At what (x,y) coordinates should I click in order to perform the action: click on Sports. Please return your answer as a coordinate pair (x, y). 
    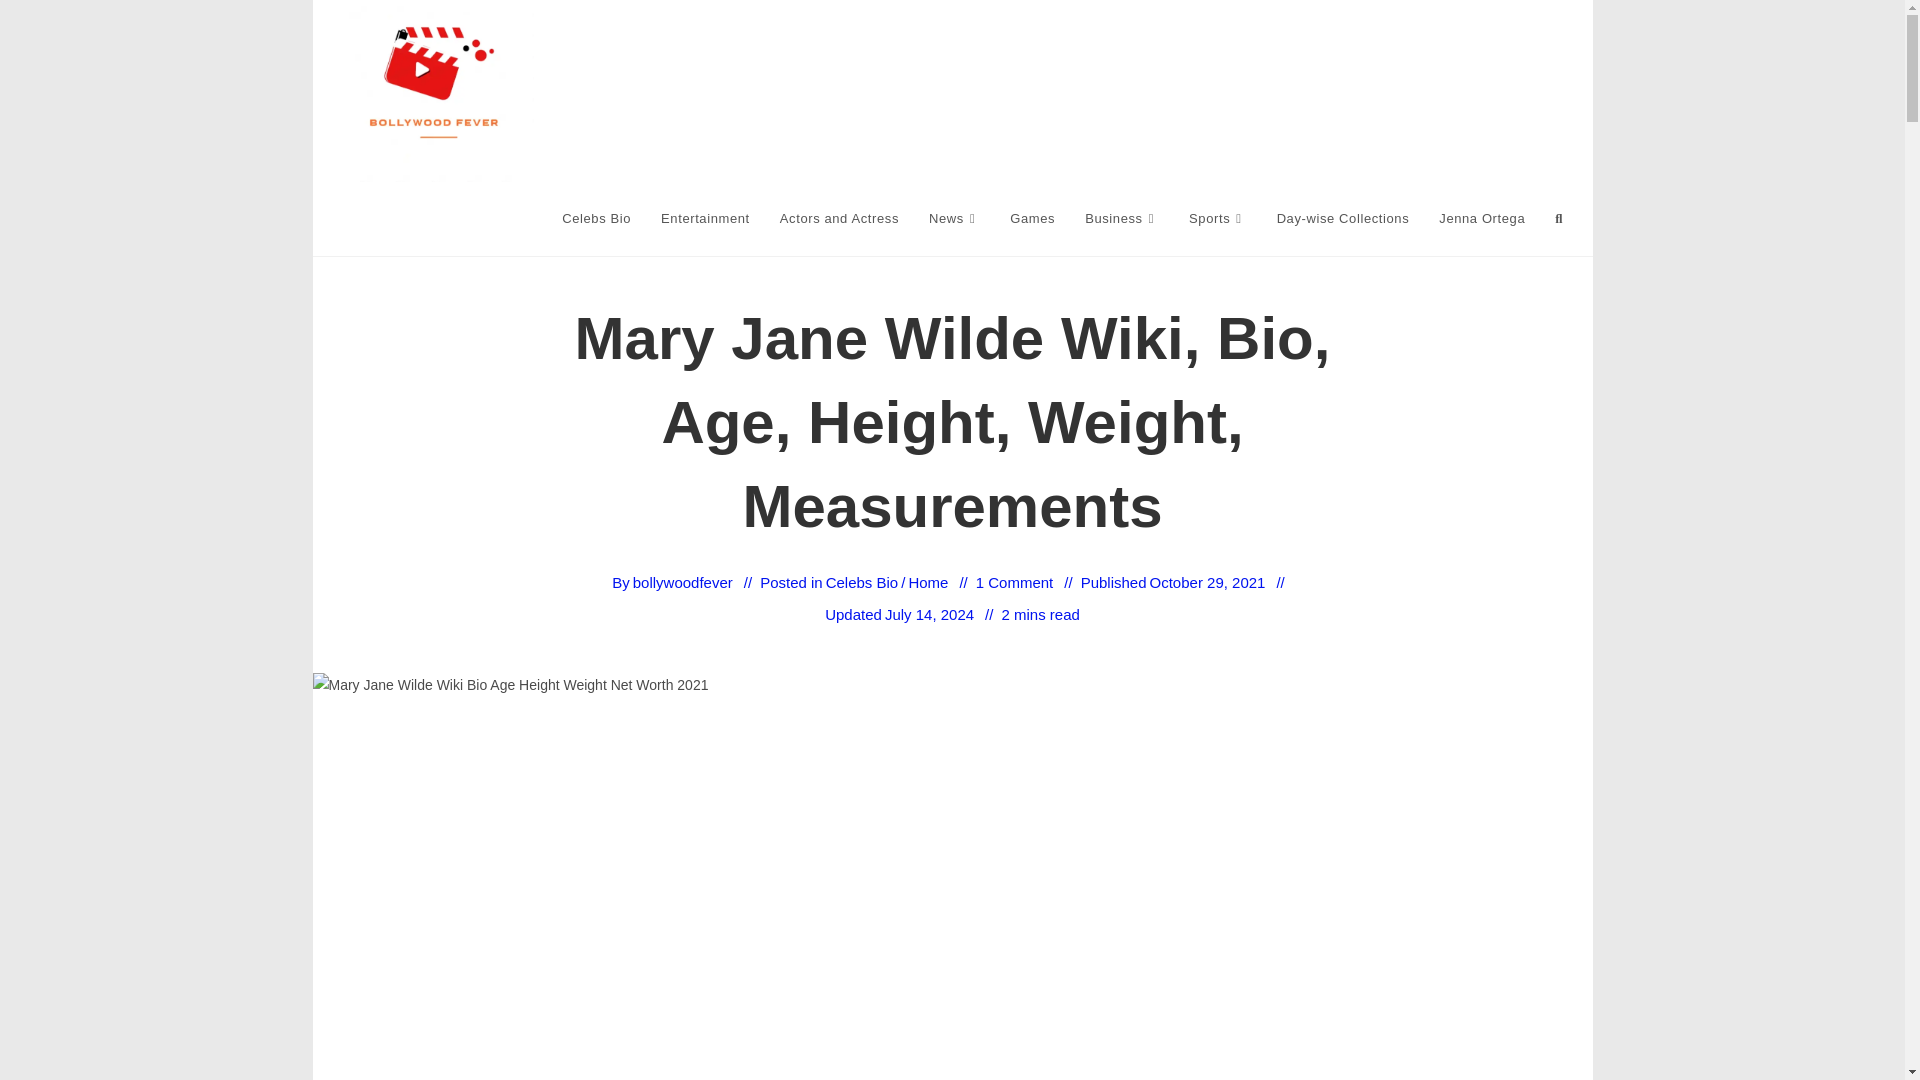
    Looking at the image, I should click on (1217, 218).